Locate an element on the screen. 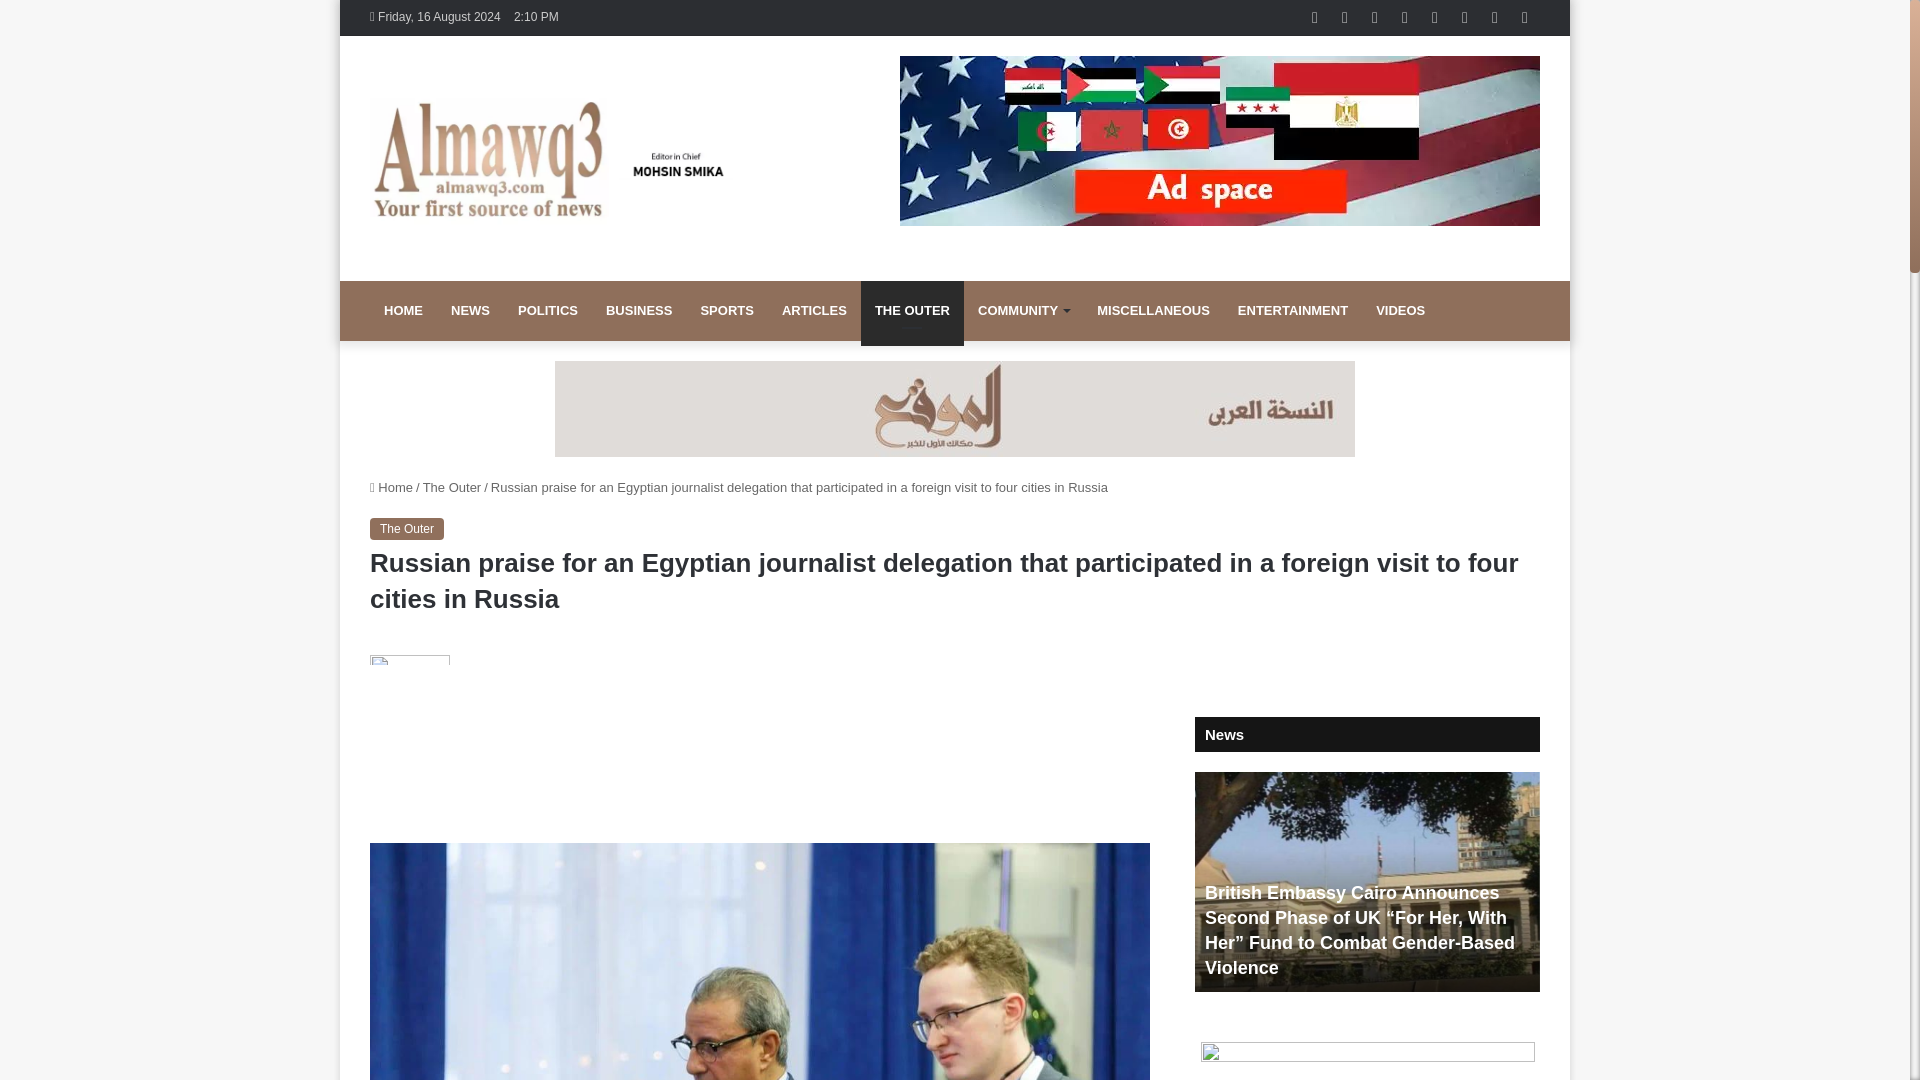 The width and height of the screenshot is (1920, 1080). SPORTS is located at coordinates (726, 310).